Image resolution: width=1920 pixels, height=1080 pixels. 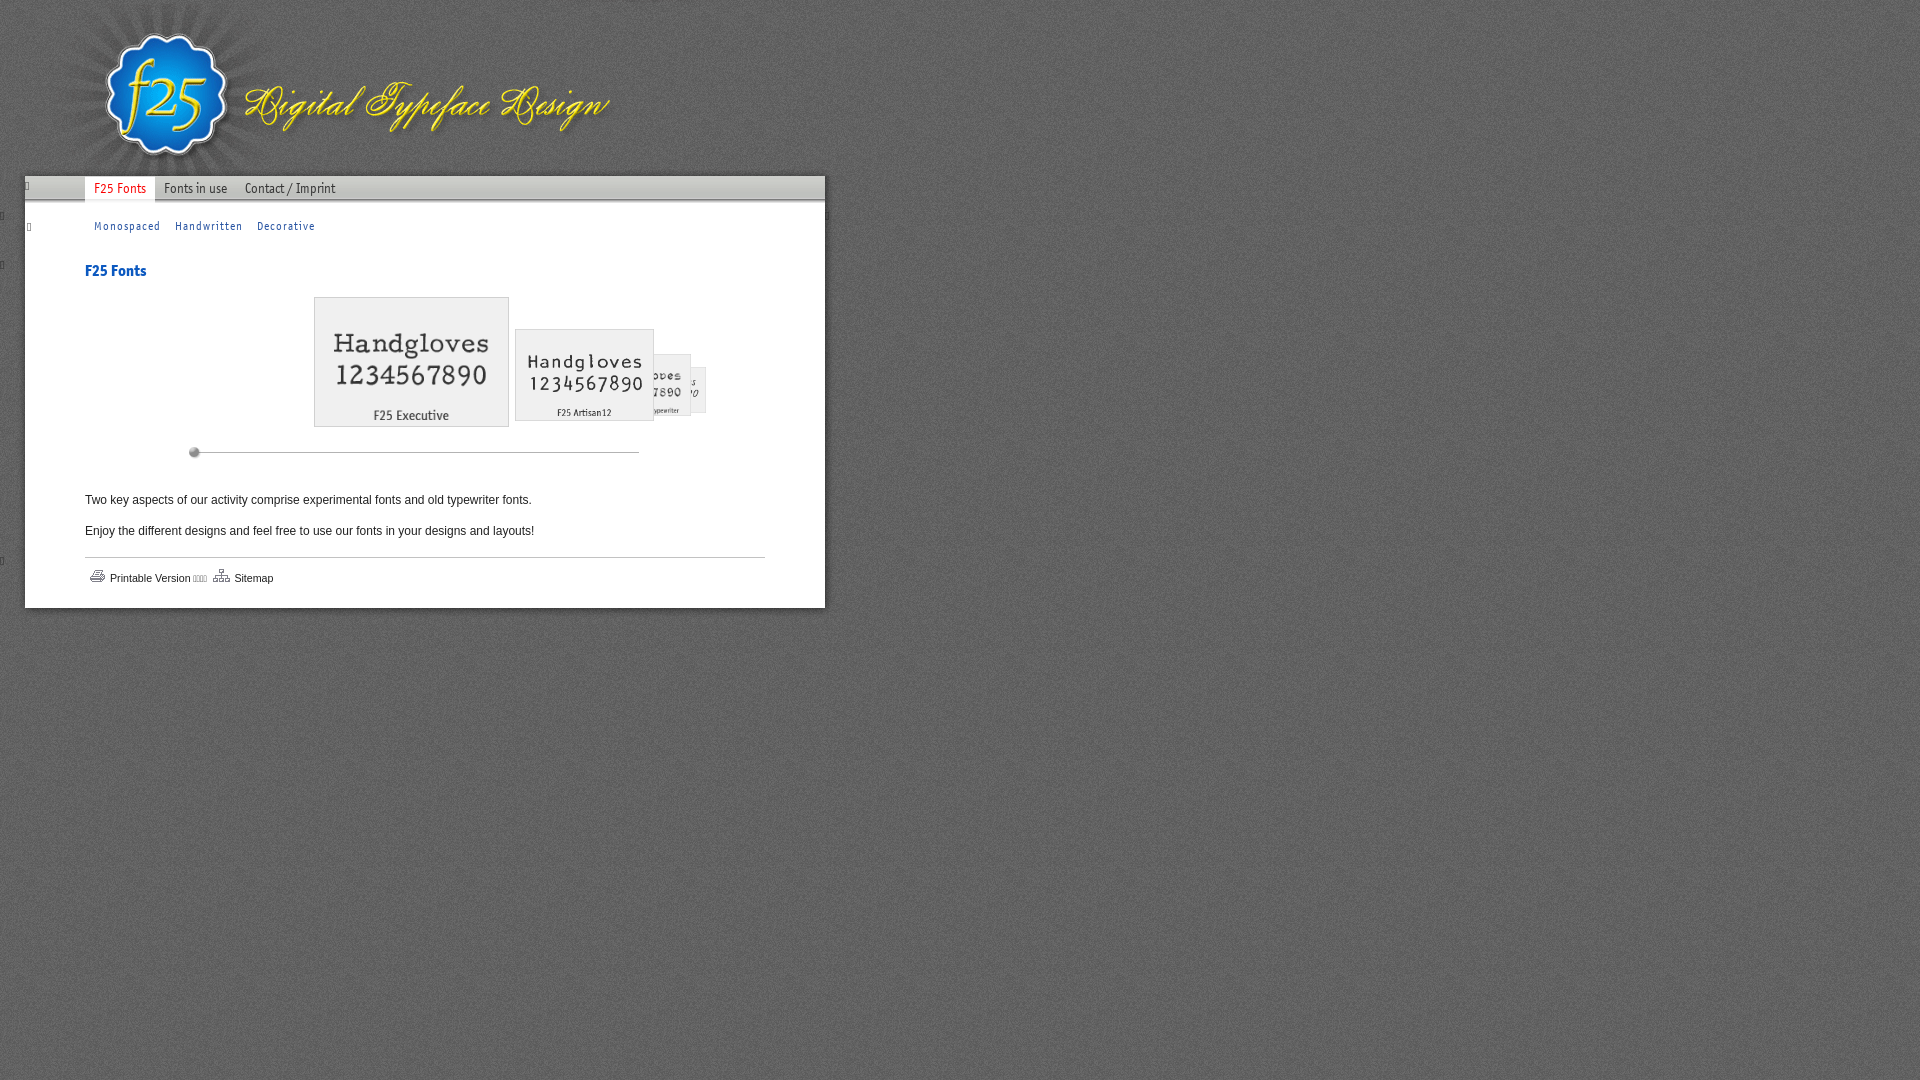 I want to click on Sitemap, so click(x=254, y=578).